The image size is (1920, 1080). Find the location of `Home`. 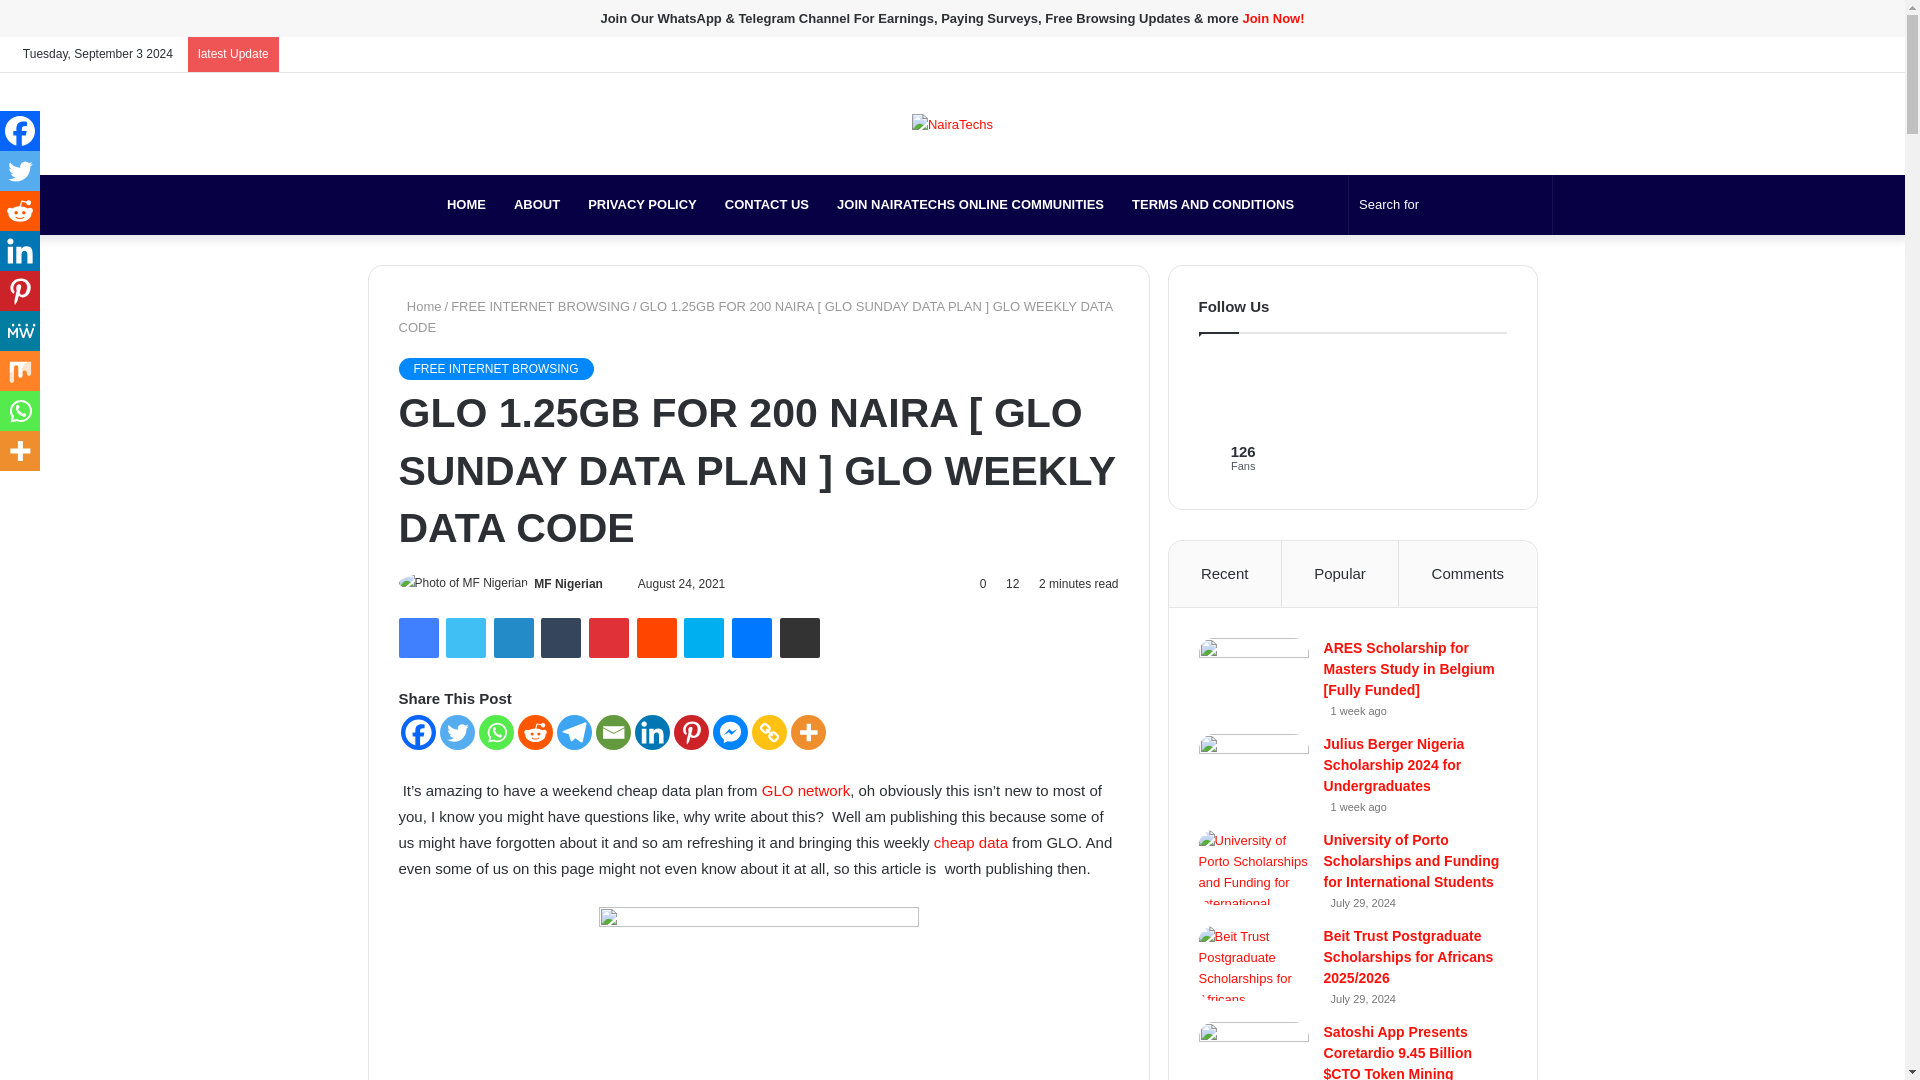

Home is located at coordinates (419, 306).